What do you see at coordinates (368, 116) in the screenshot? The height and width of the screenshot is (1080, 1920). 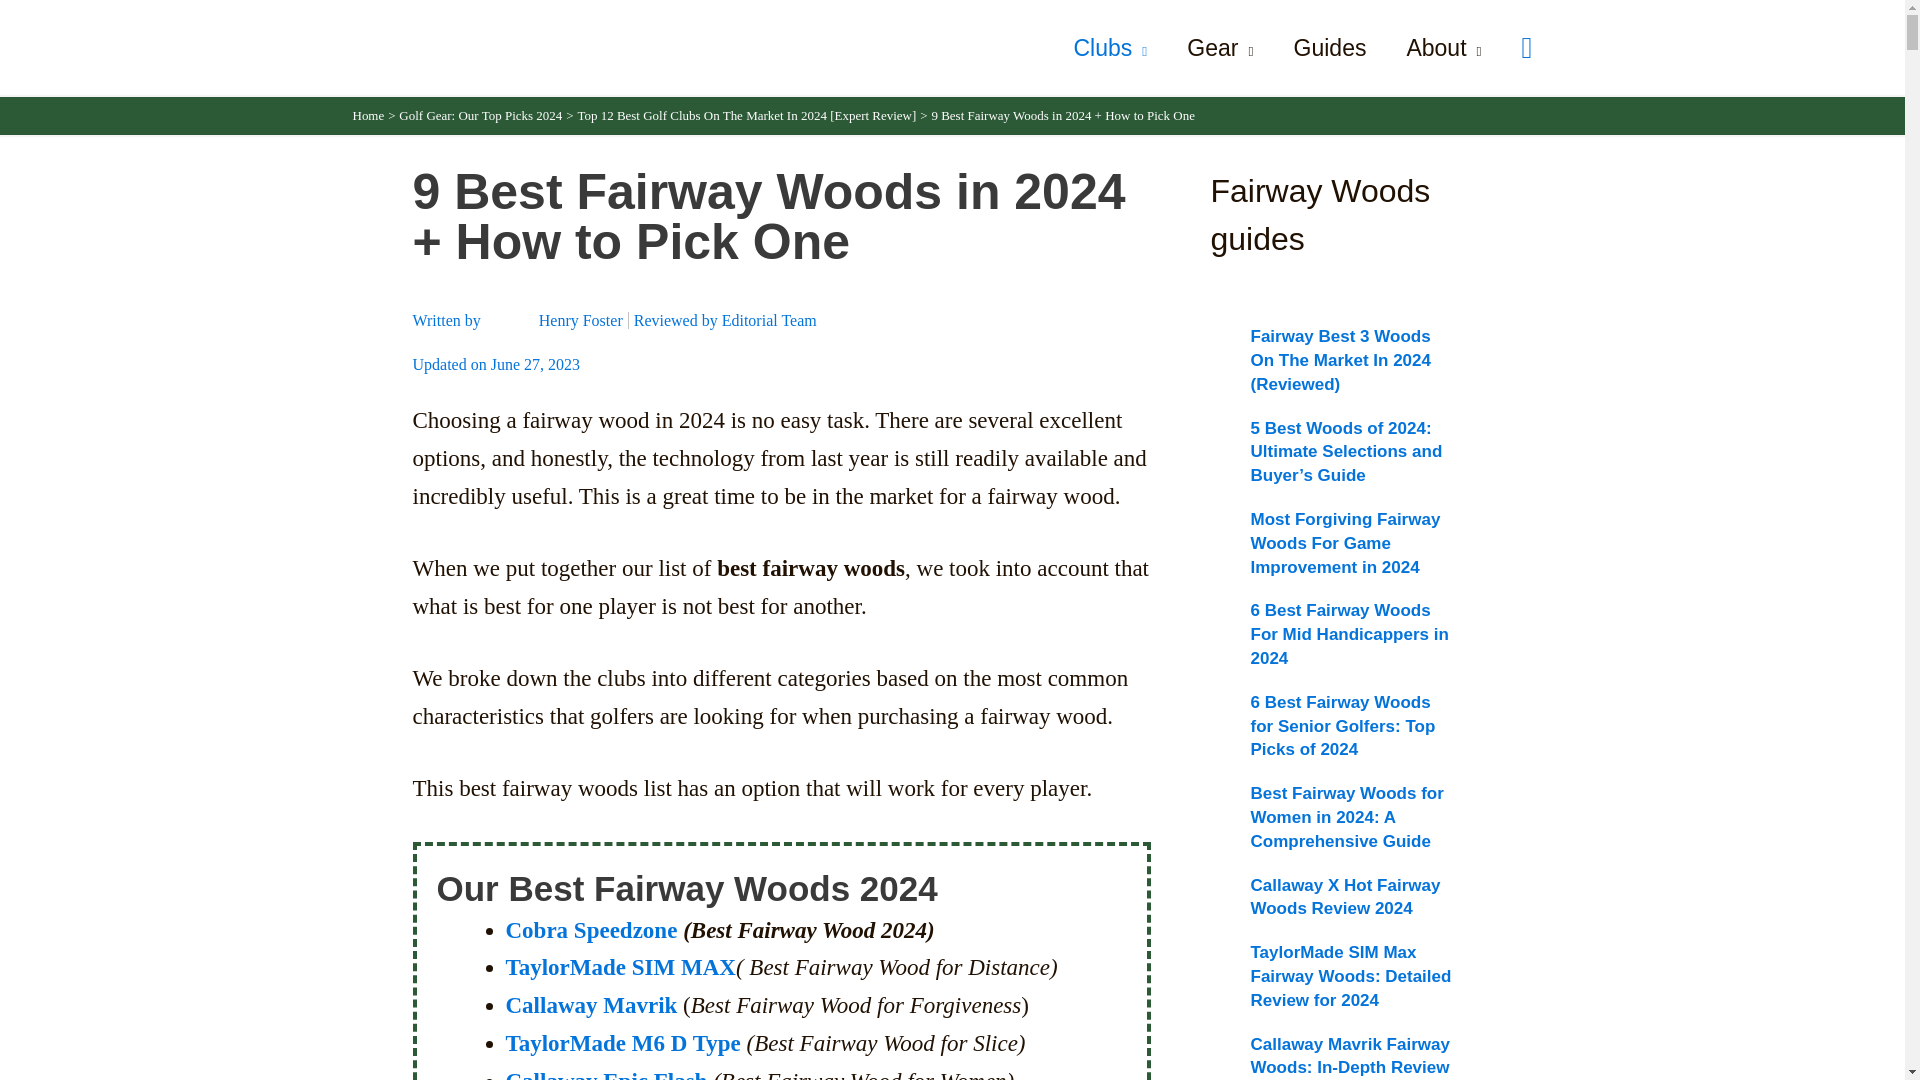 I see `Home` at bounding box center [368, 116].